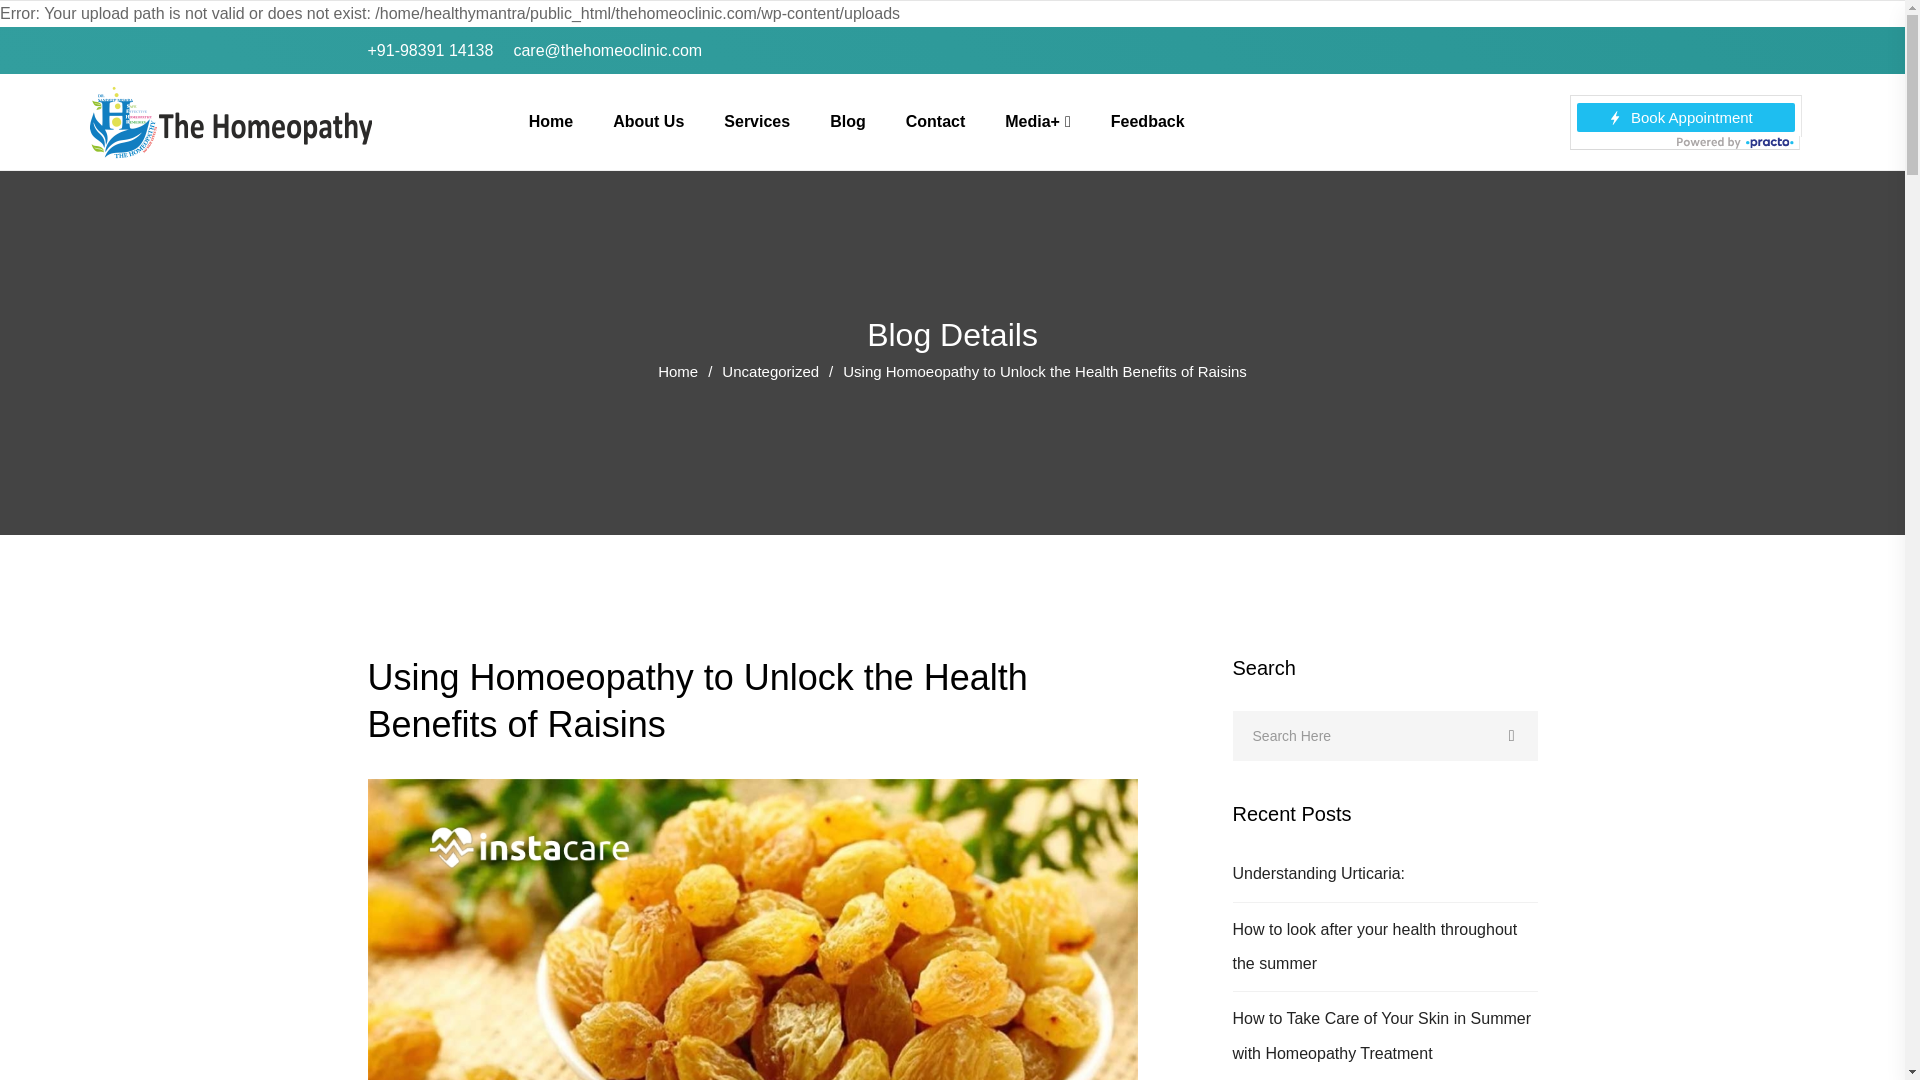 The image size is (1920, 1080). Describe the element at coordinates (847, 122) in the screenshot. I see `Blog` at that location.